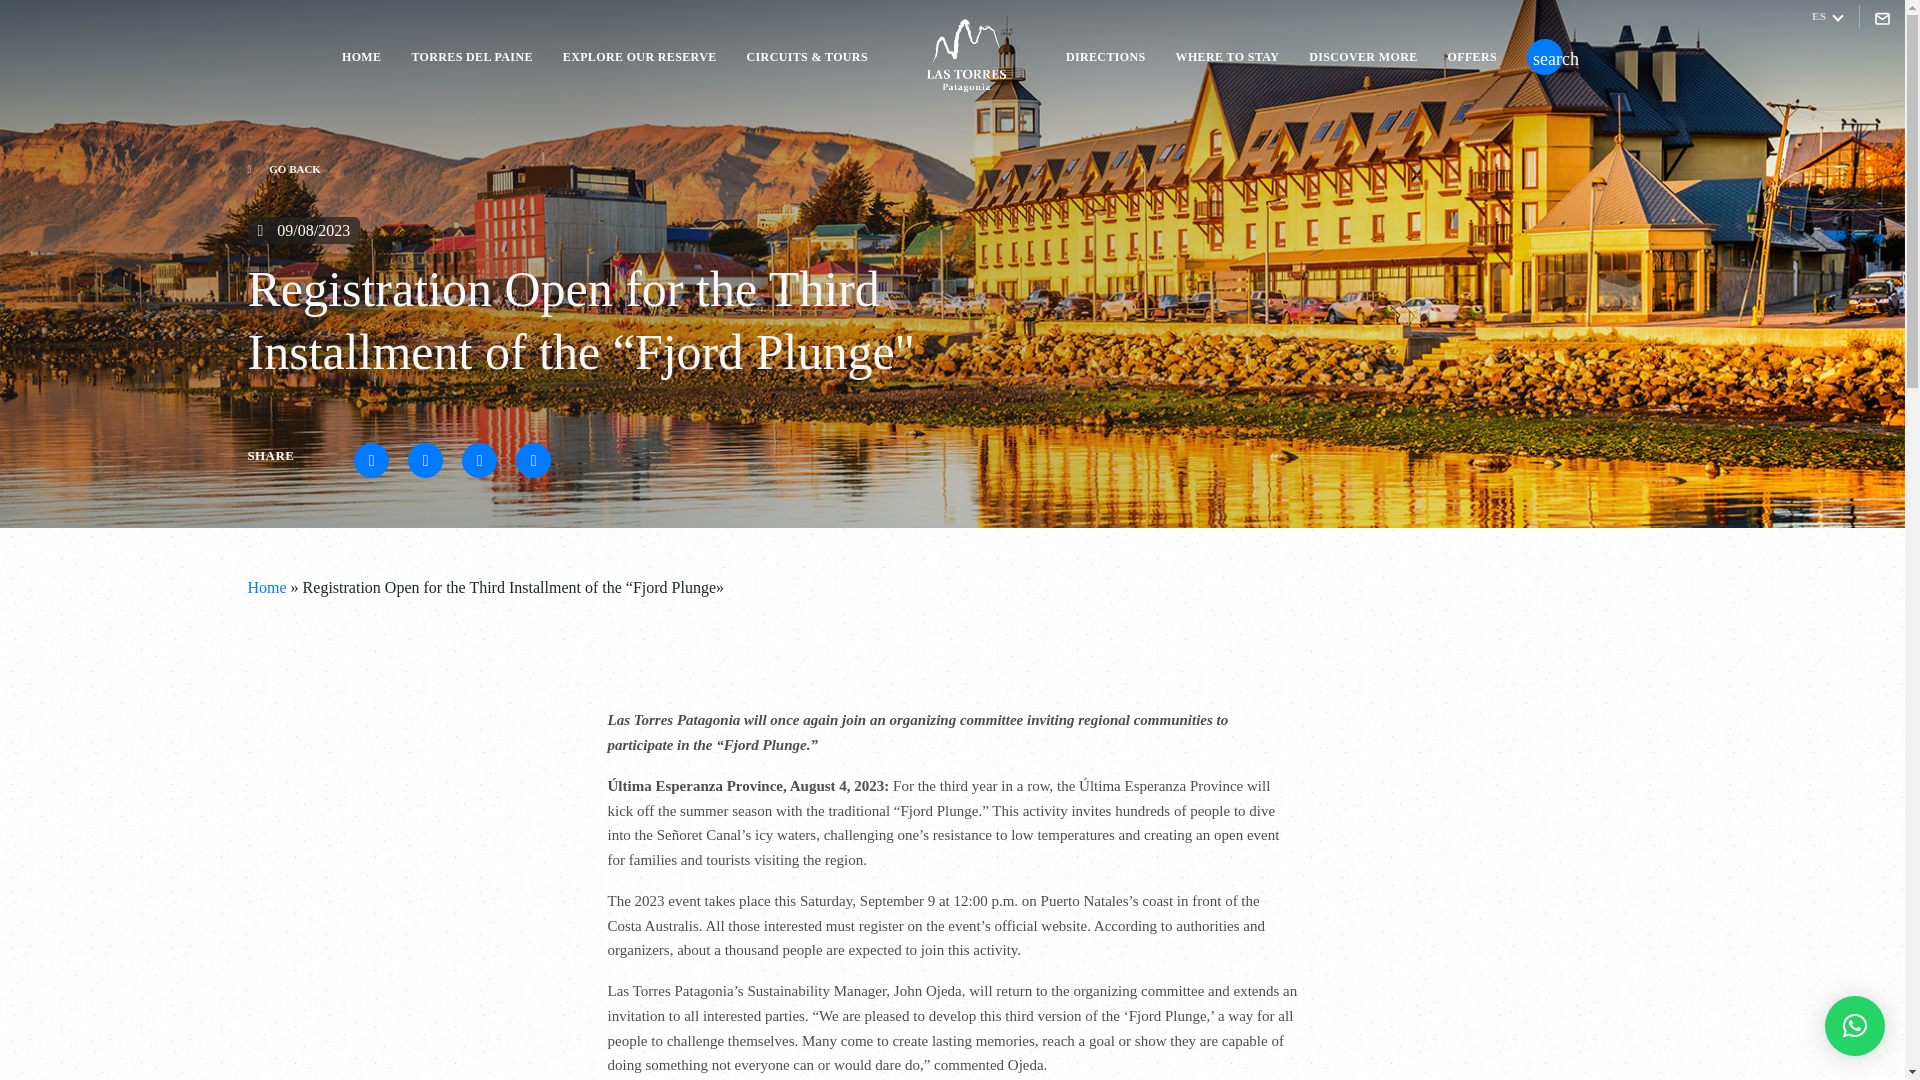 Image resolution: width=1920 pixels, height=1080 pixels. I want to click on WHERE TO STAY, so click(1228, 56).